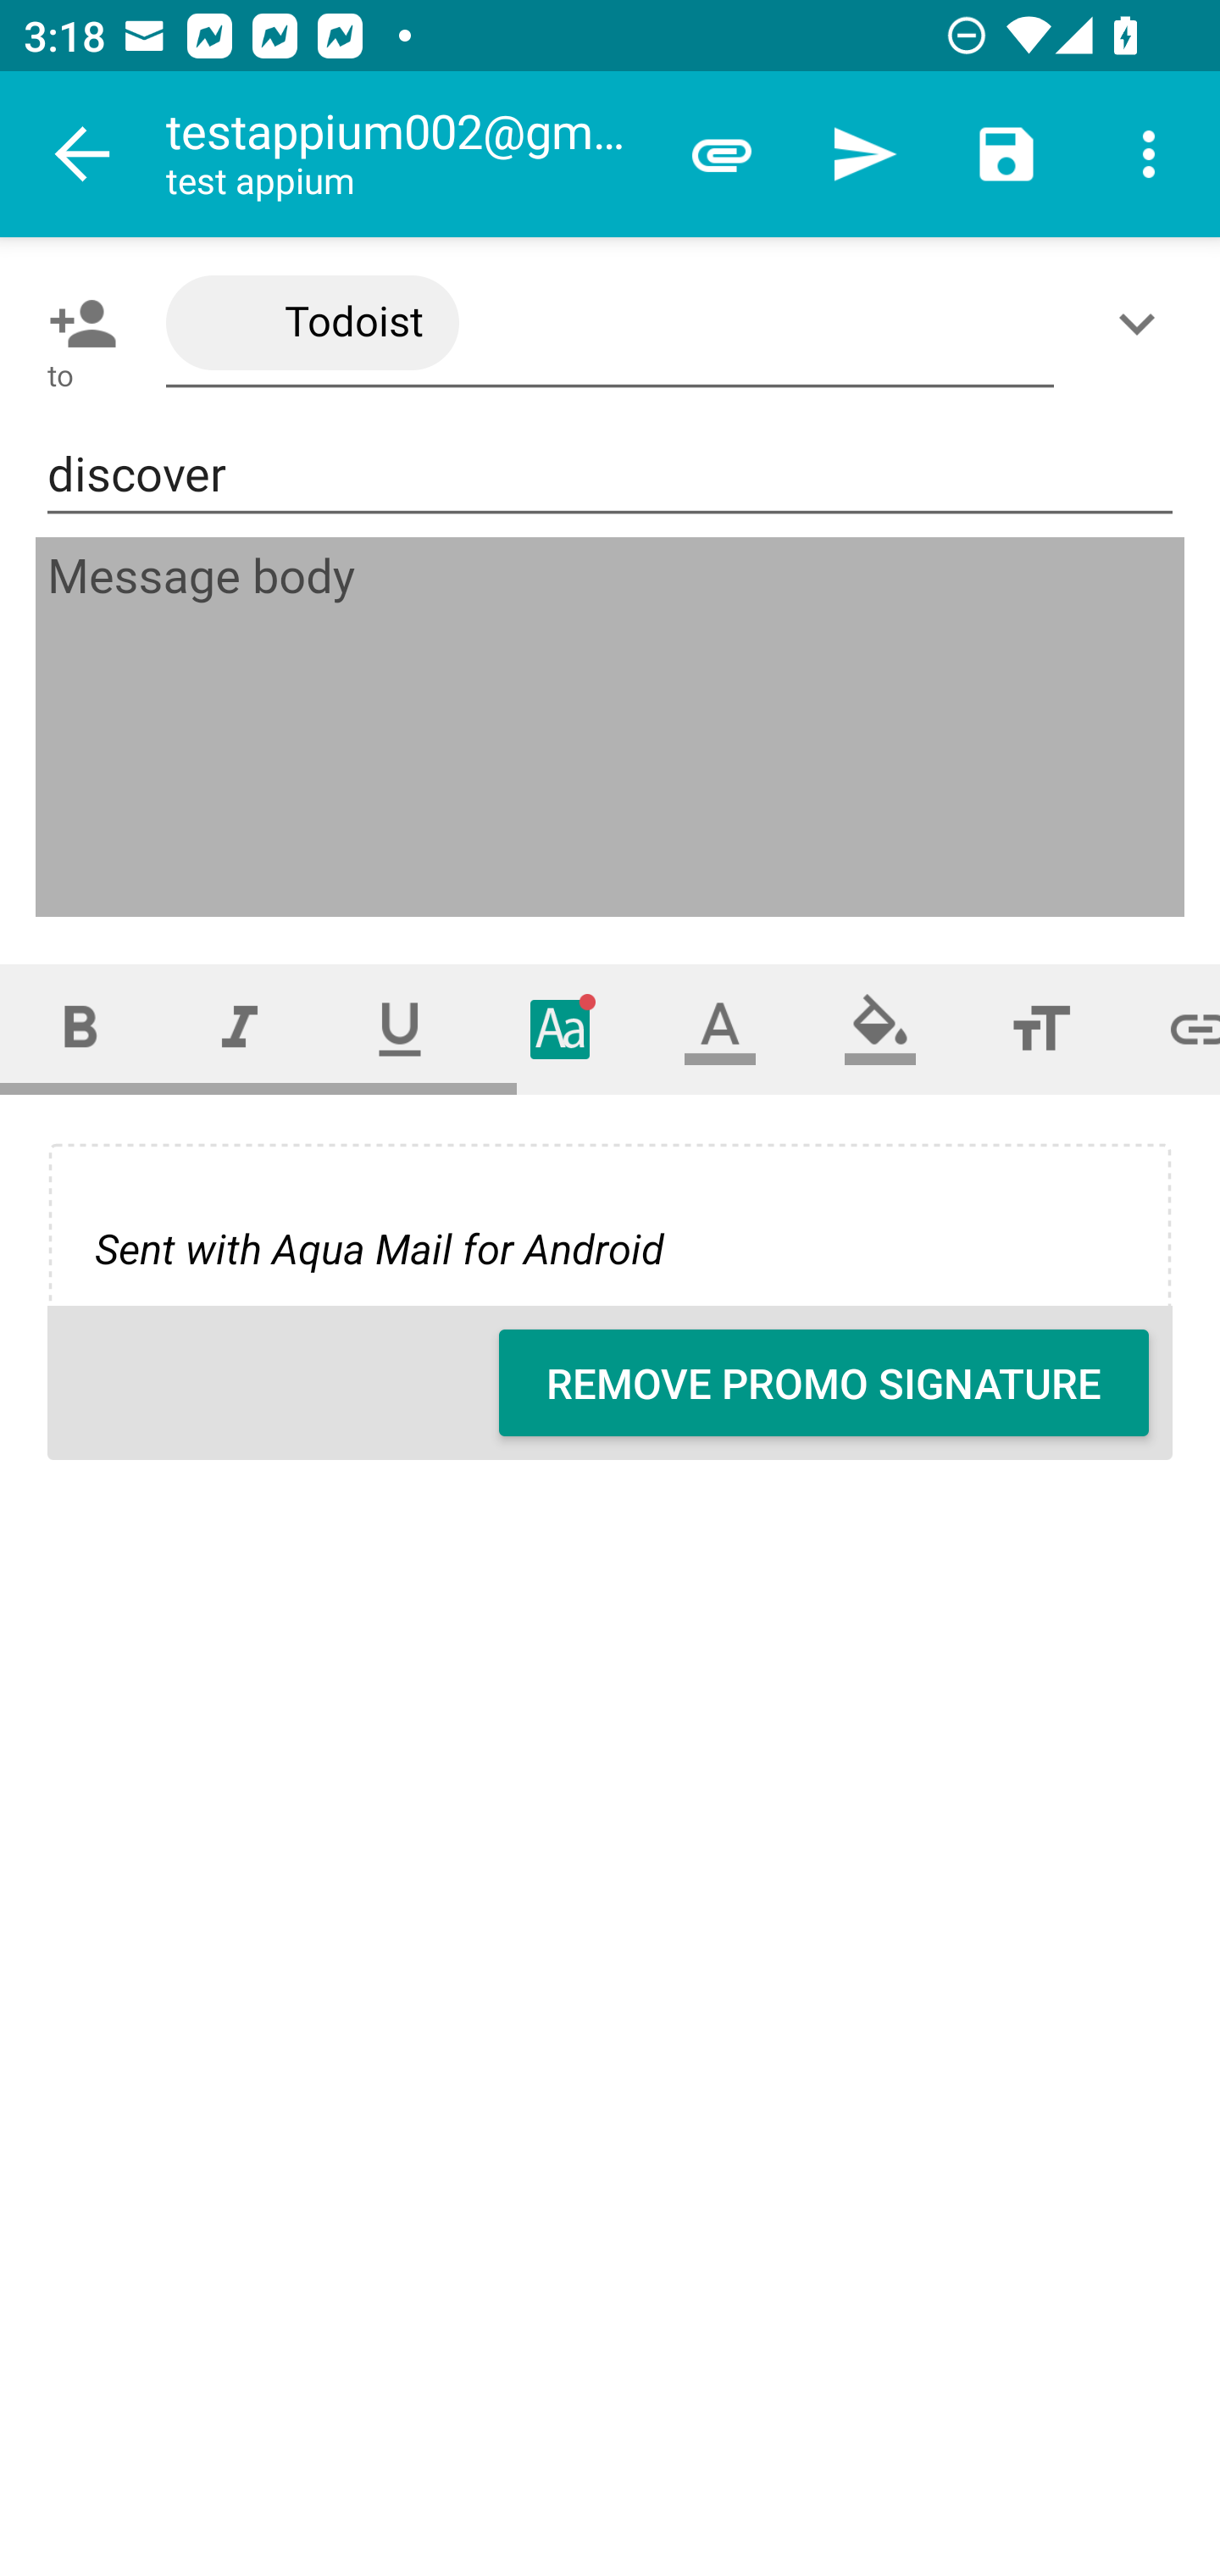 The image size is (1220, 2576). Describe the element at coordinates (610, 324) in the screenshot. I see `Todoist <no-reply@todoist.com>, ` at that location.